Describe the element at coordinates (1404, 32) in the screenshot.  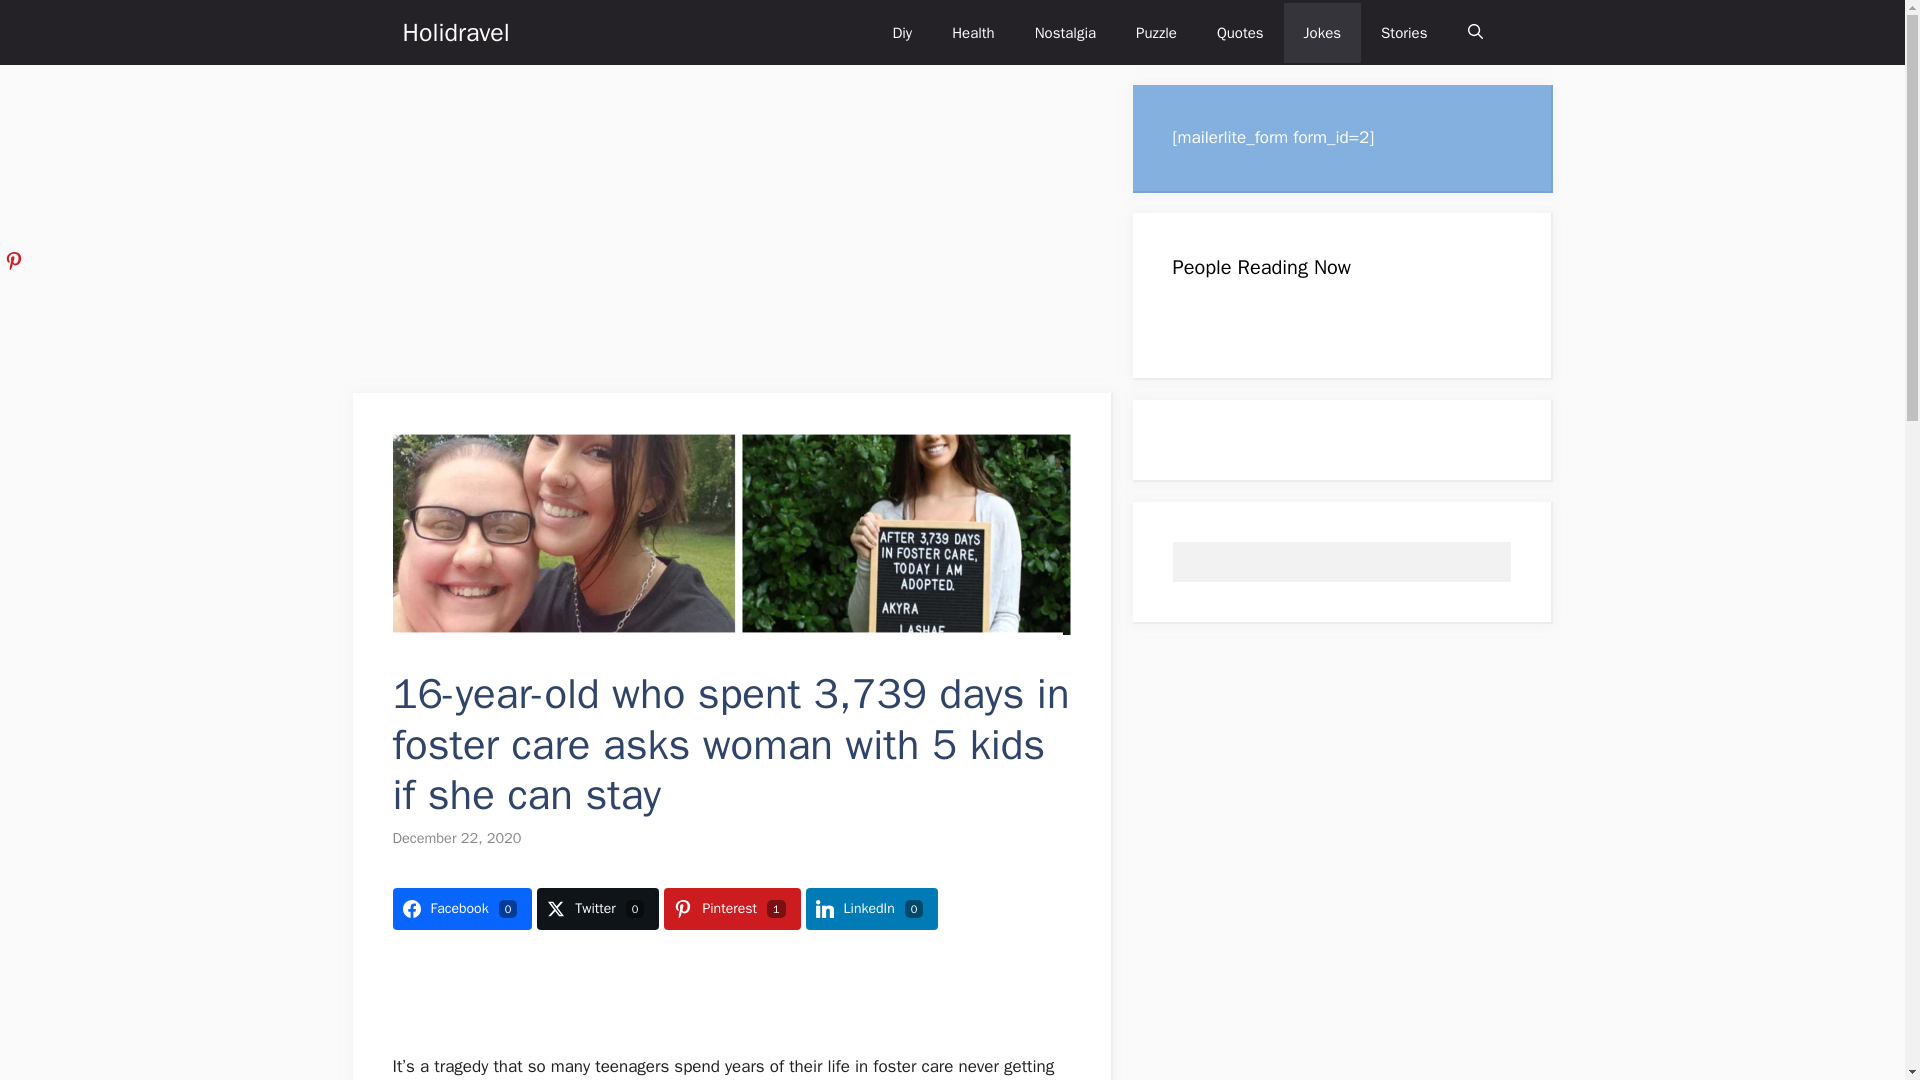
I see `Stories` at that location.